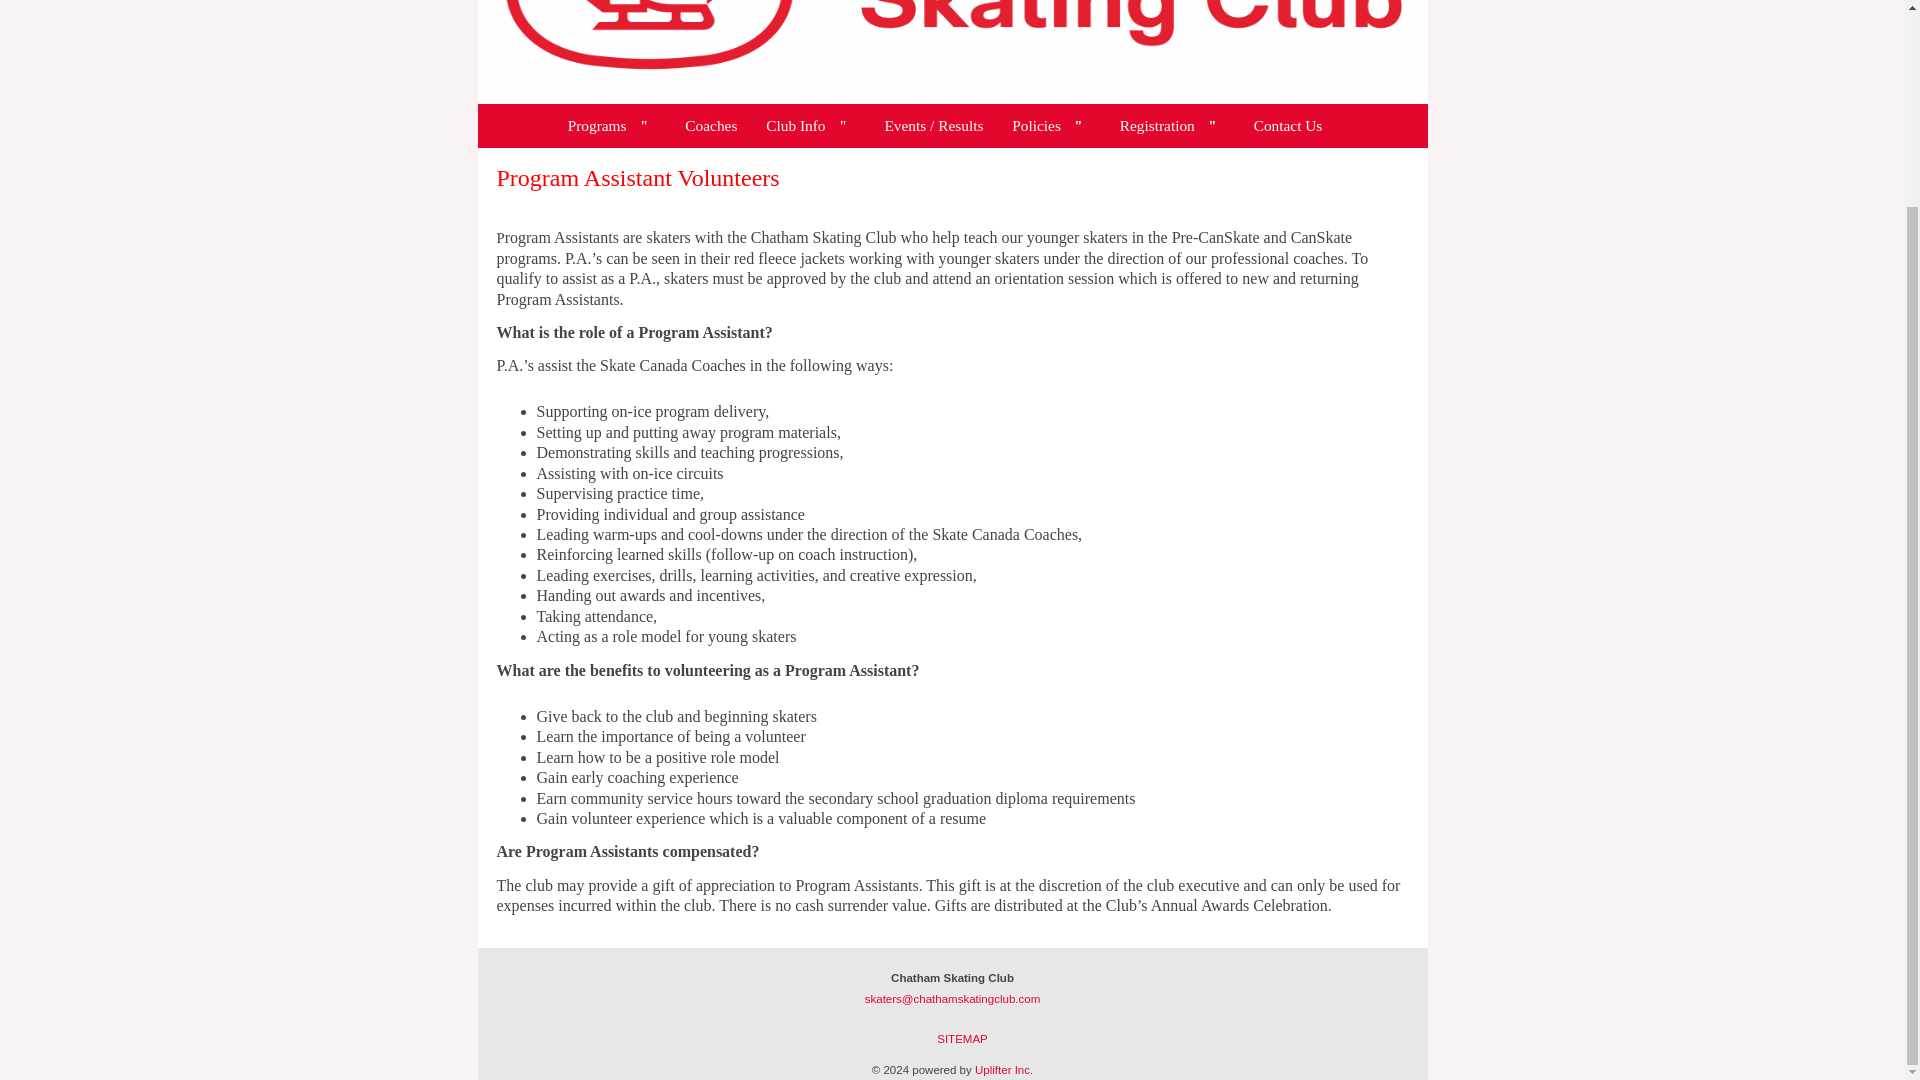 This screenshot has height=1080, width=1920. What do you see at coordinates (710, 126) in the screenshot?
I see `Coaches` at bounding box center [710, 126].